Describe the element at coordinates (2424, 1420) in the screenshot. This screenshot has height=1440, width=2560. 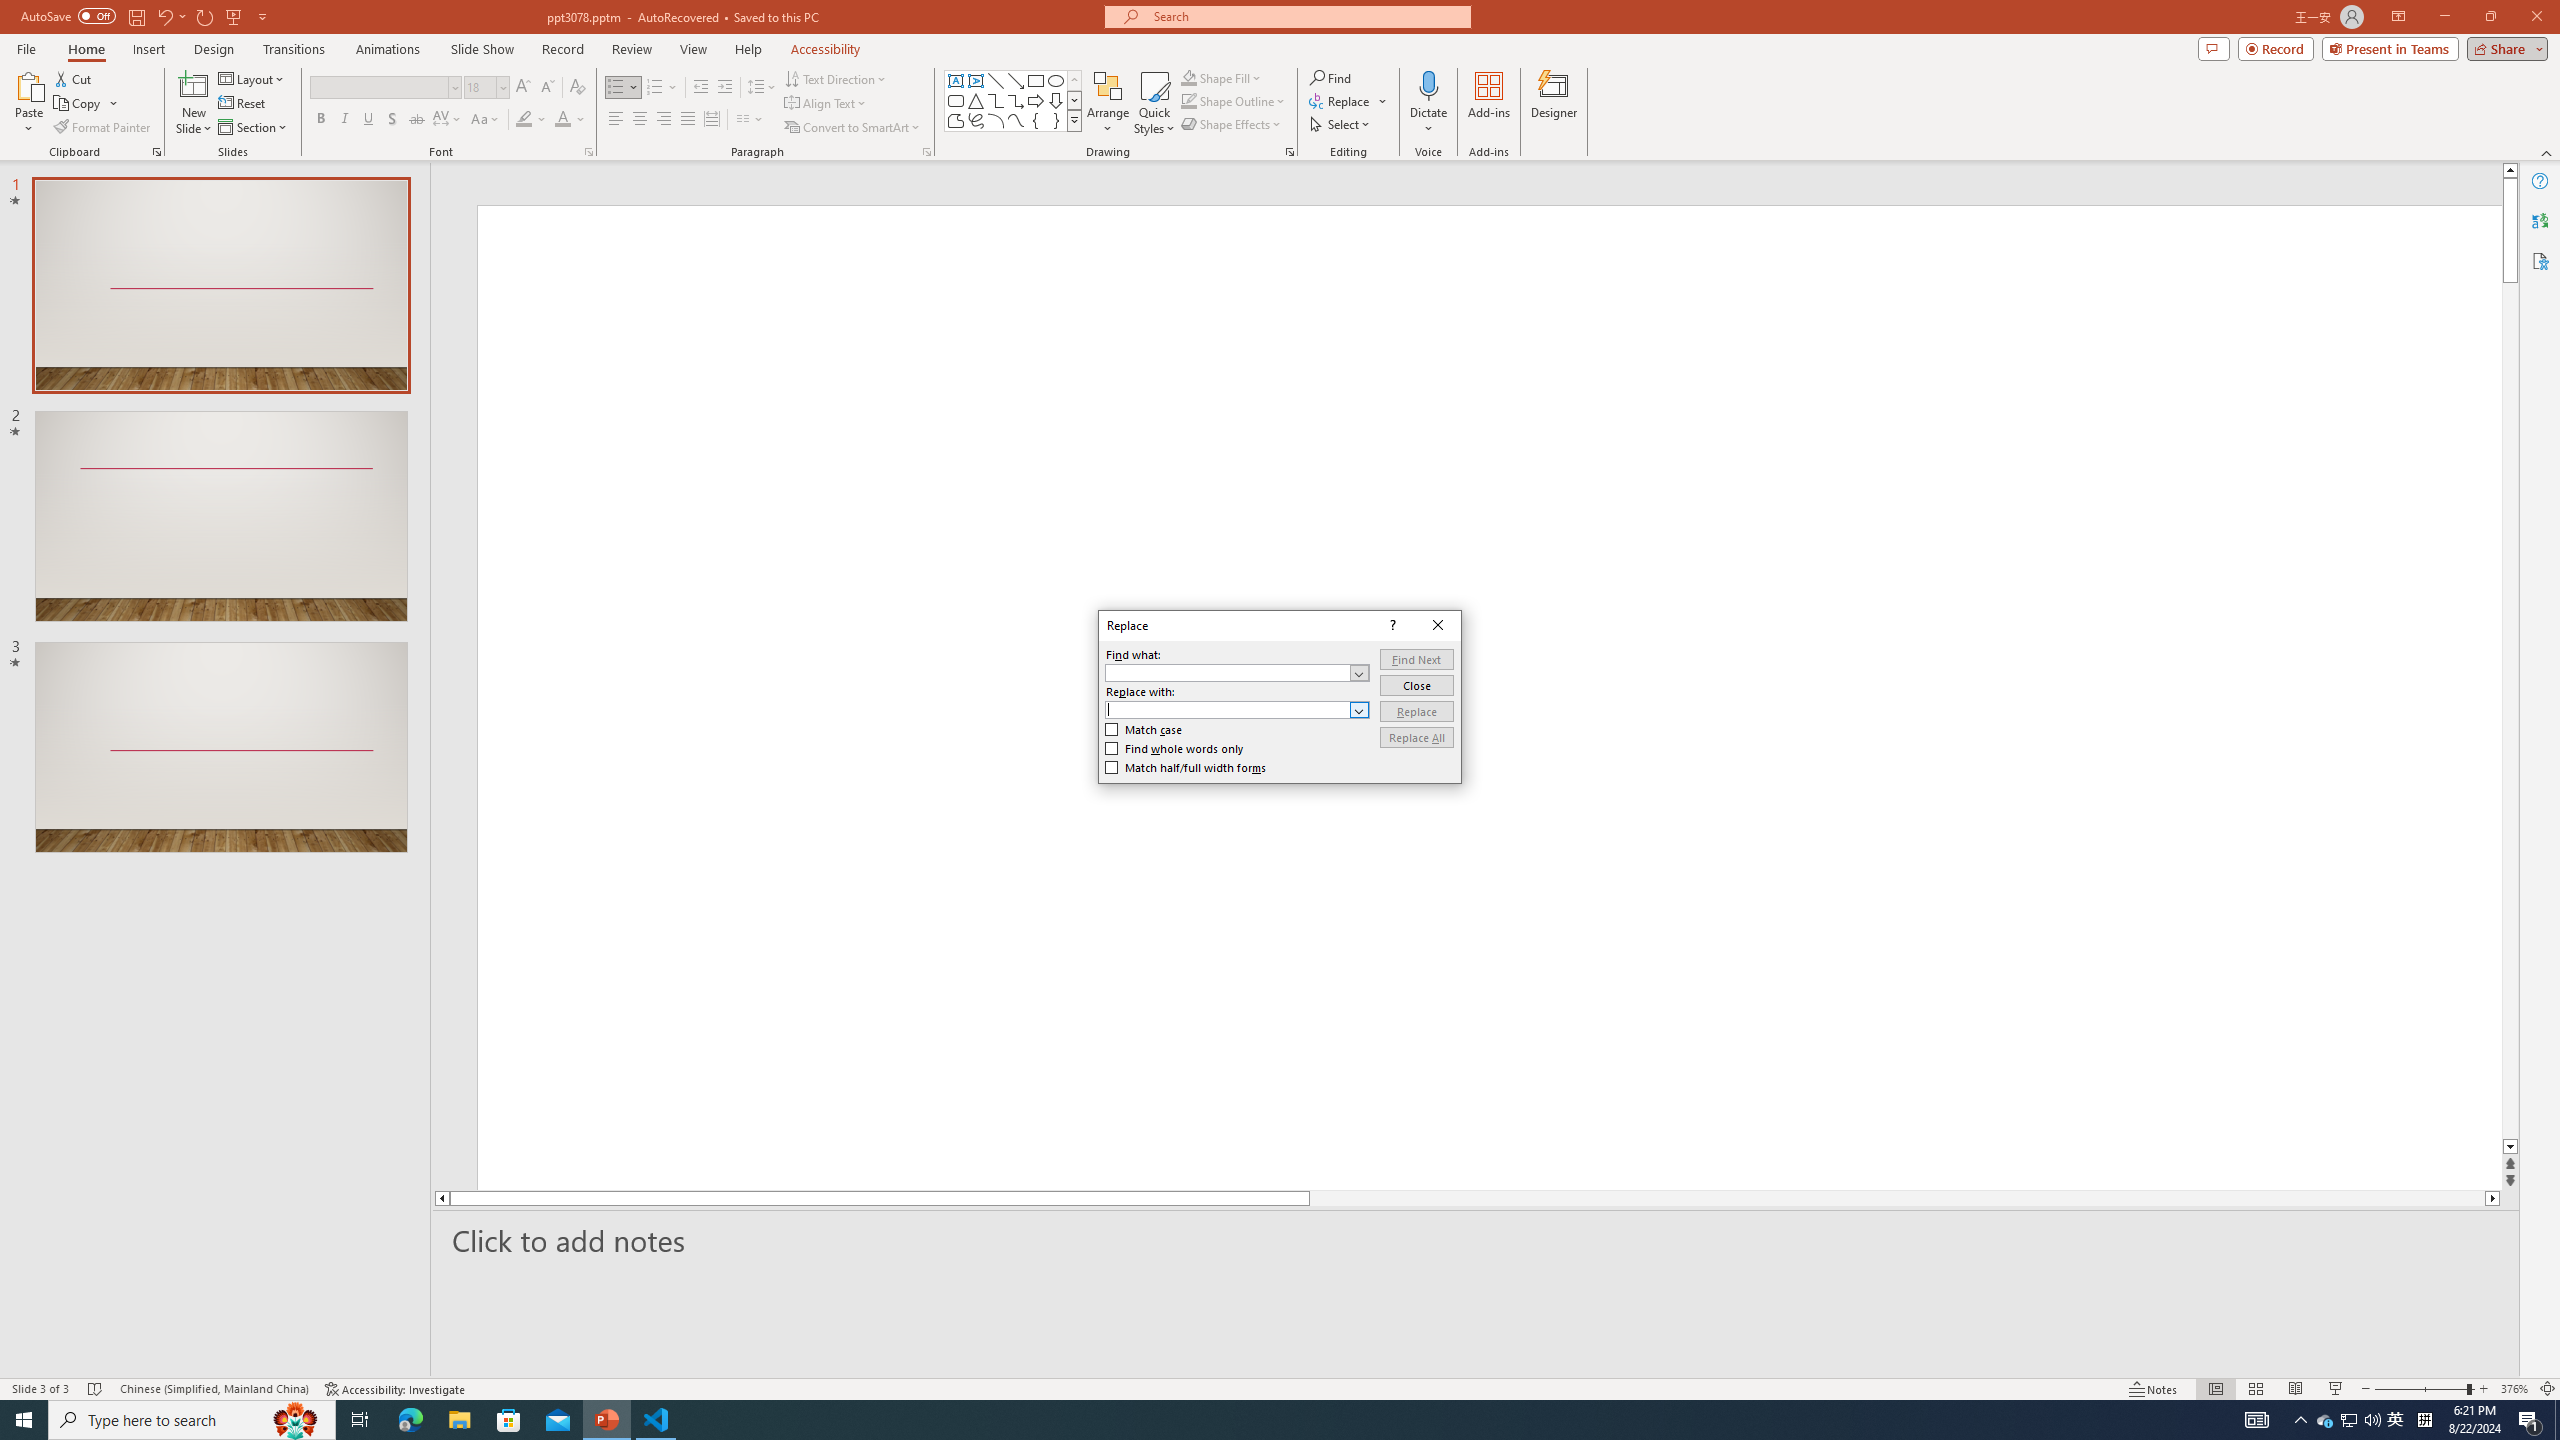
I see `Tray Input Indicator - Chinese (Simplified, China)` at that location.